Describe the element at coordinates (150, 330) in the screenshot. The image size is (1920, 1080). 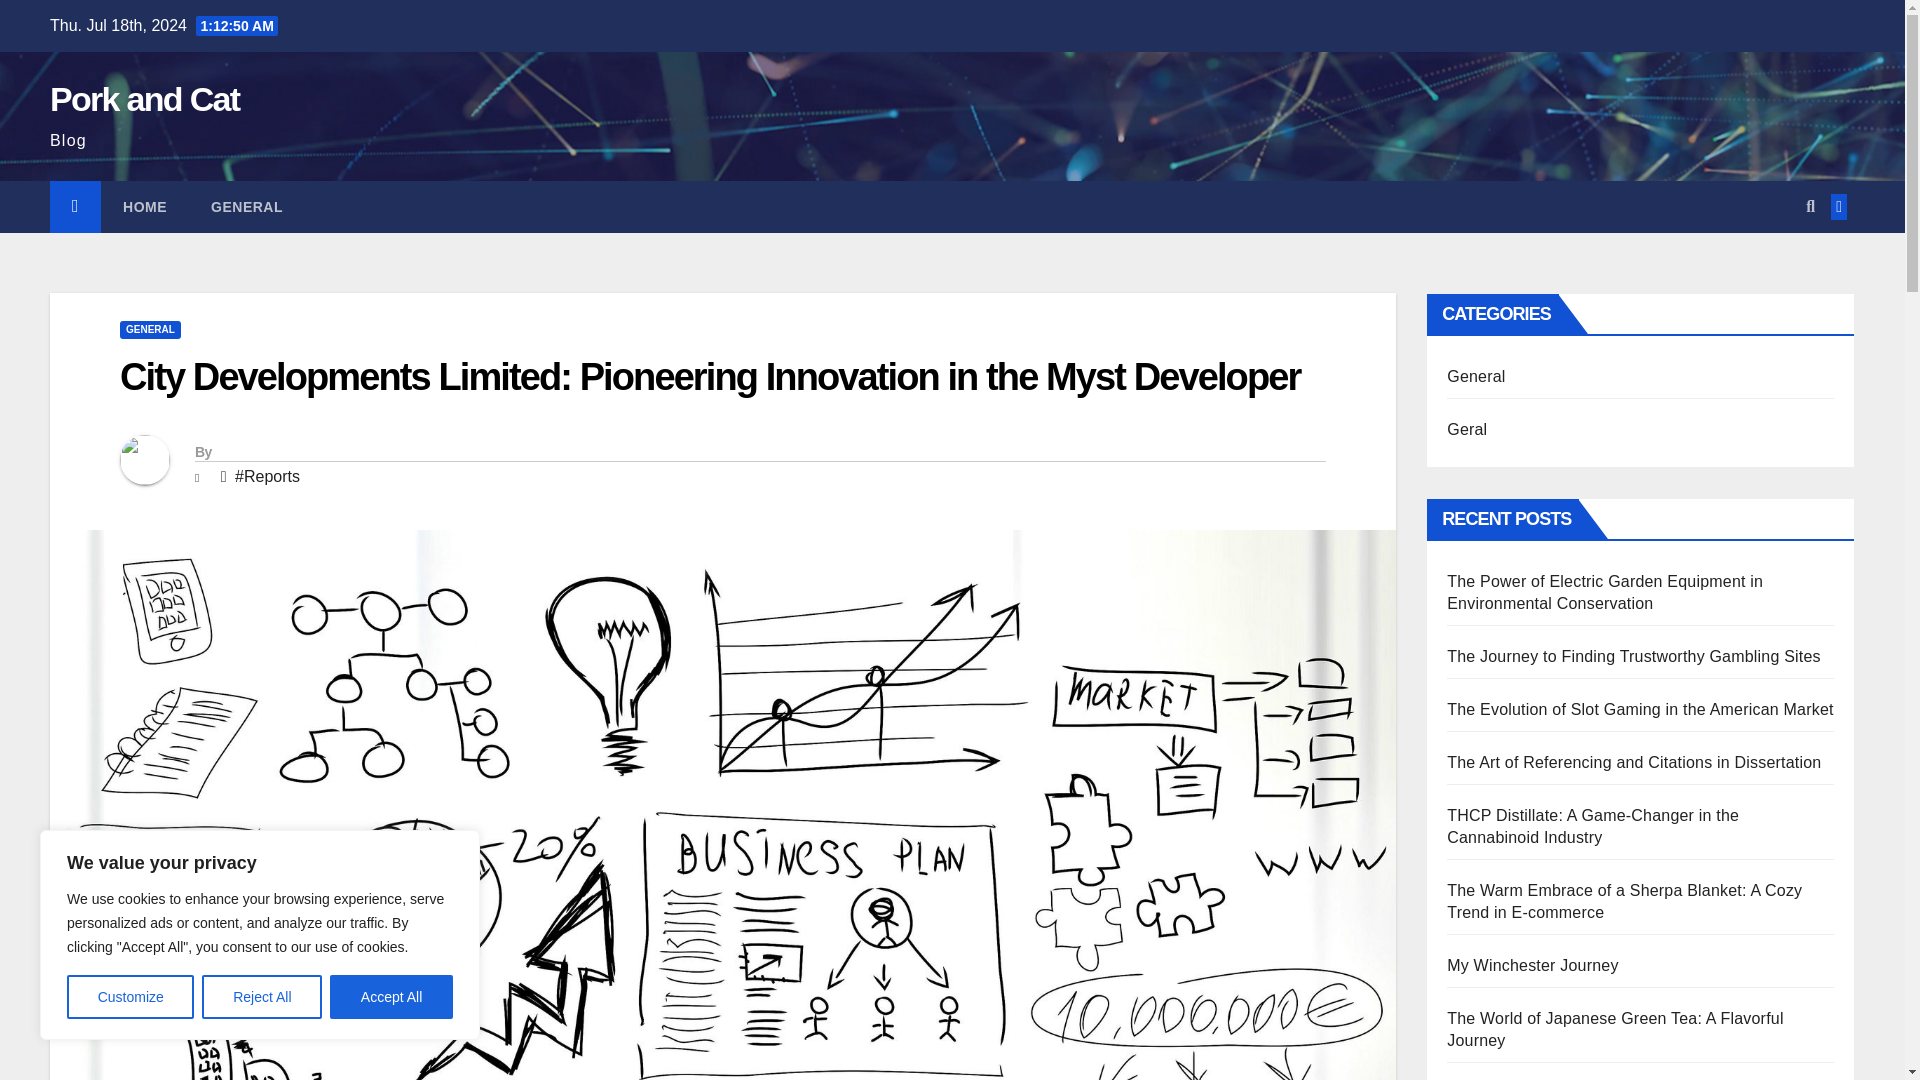
I see `GENERAL` at that location.